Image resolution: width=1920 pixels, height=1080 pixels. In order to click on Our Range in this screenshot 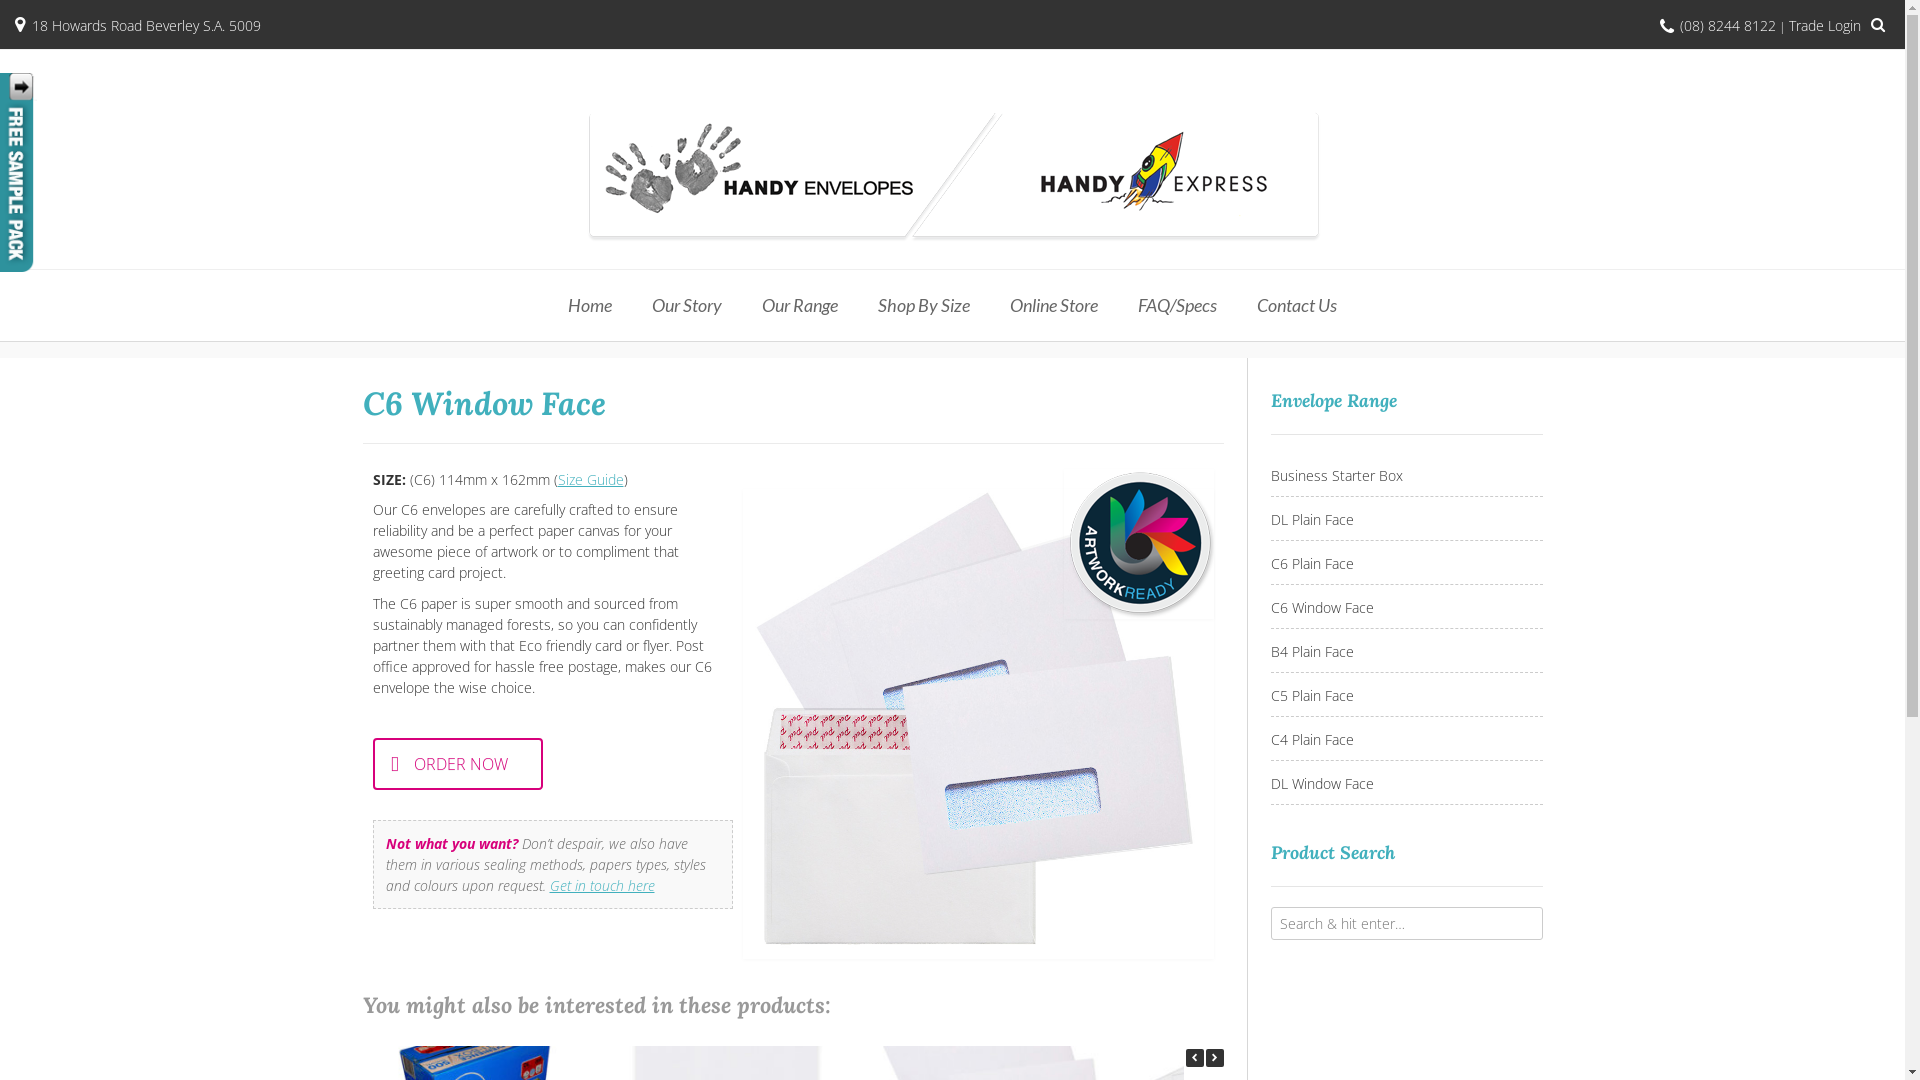, I will do `click(800, 306)`.